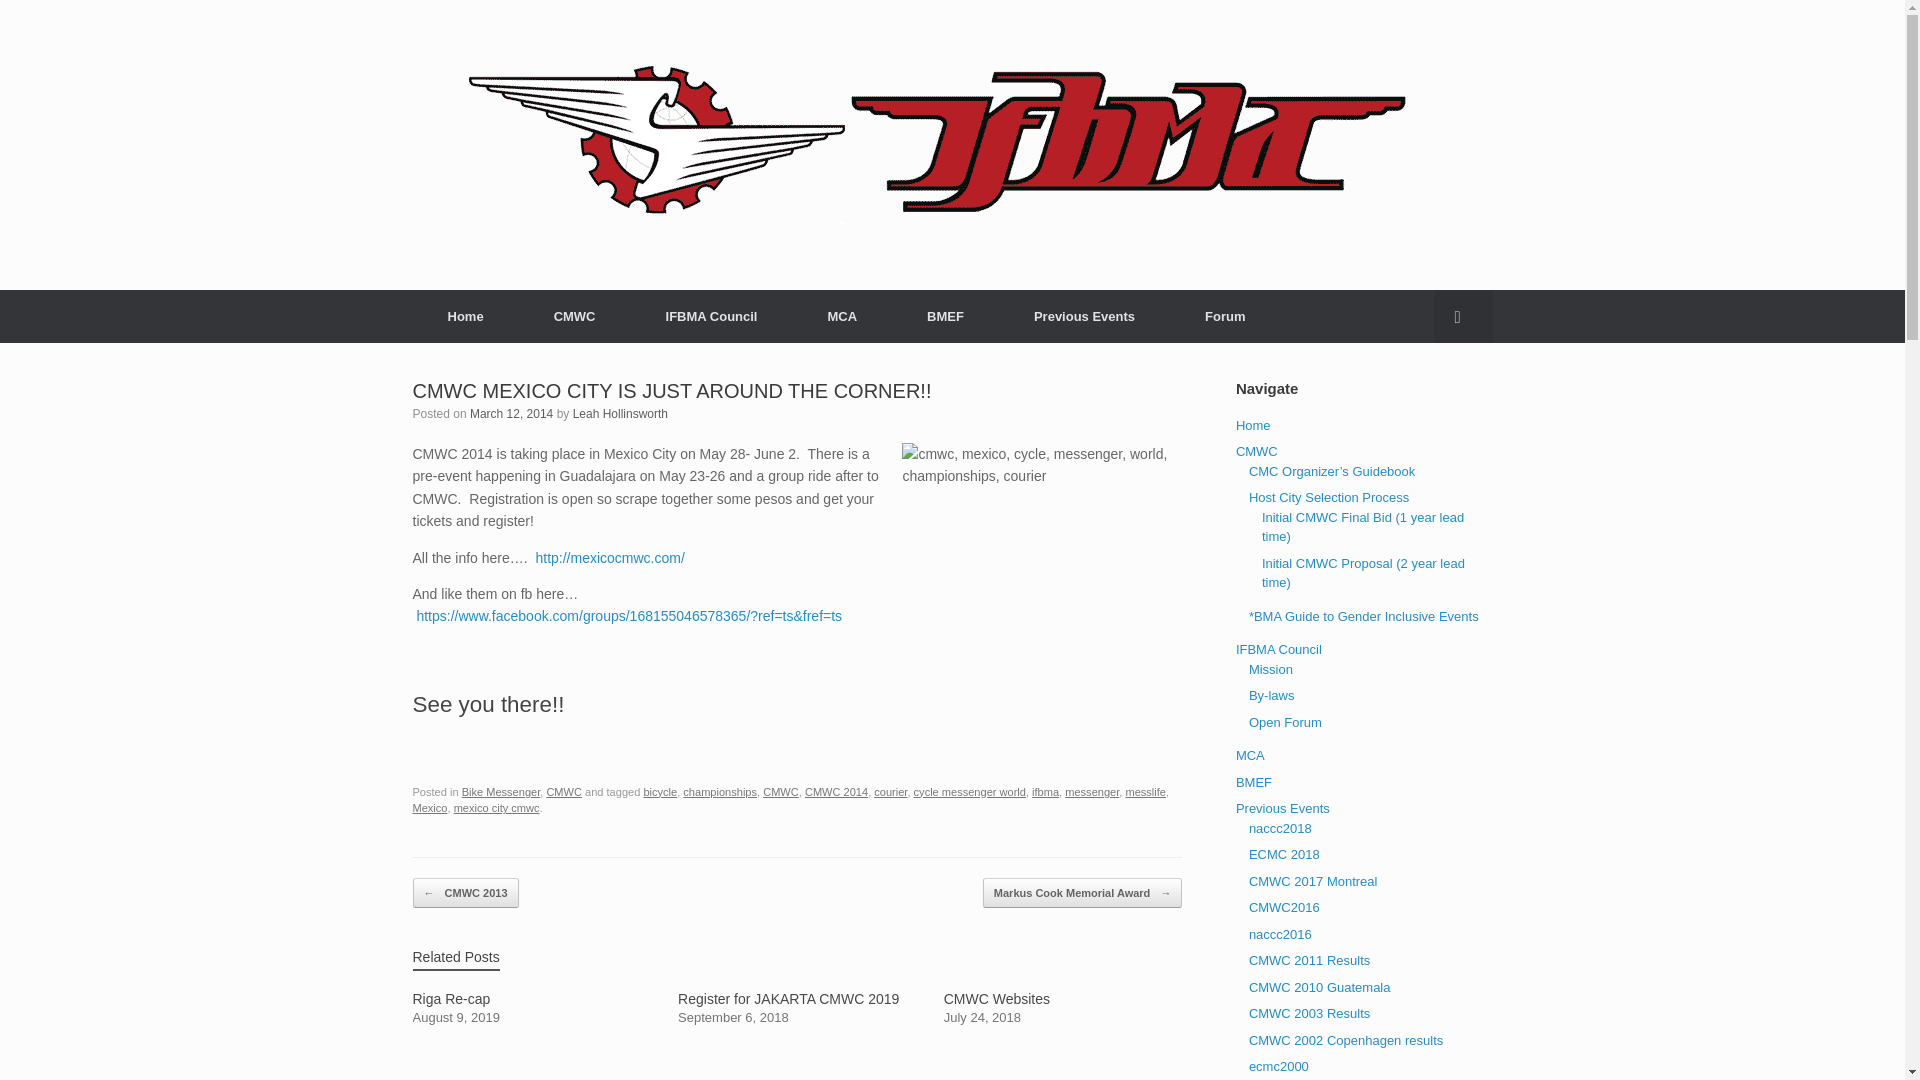 The image size is (1920, 1080). What do you see at coordinates (511, 414) in the screenshot?
I see `11:20 pm` at bounding box center [511, 414].